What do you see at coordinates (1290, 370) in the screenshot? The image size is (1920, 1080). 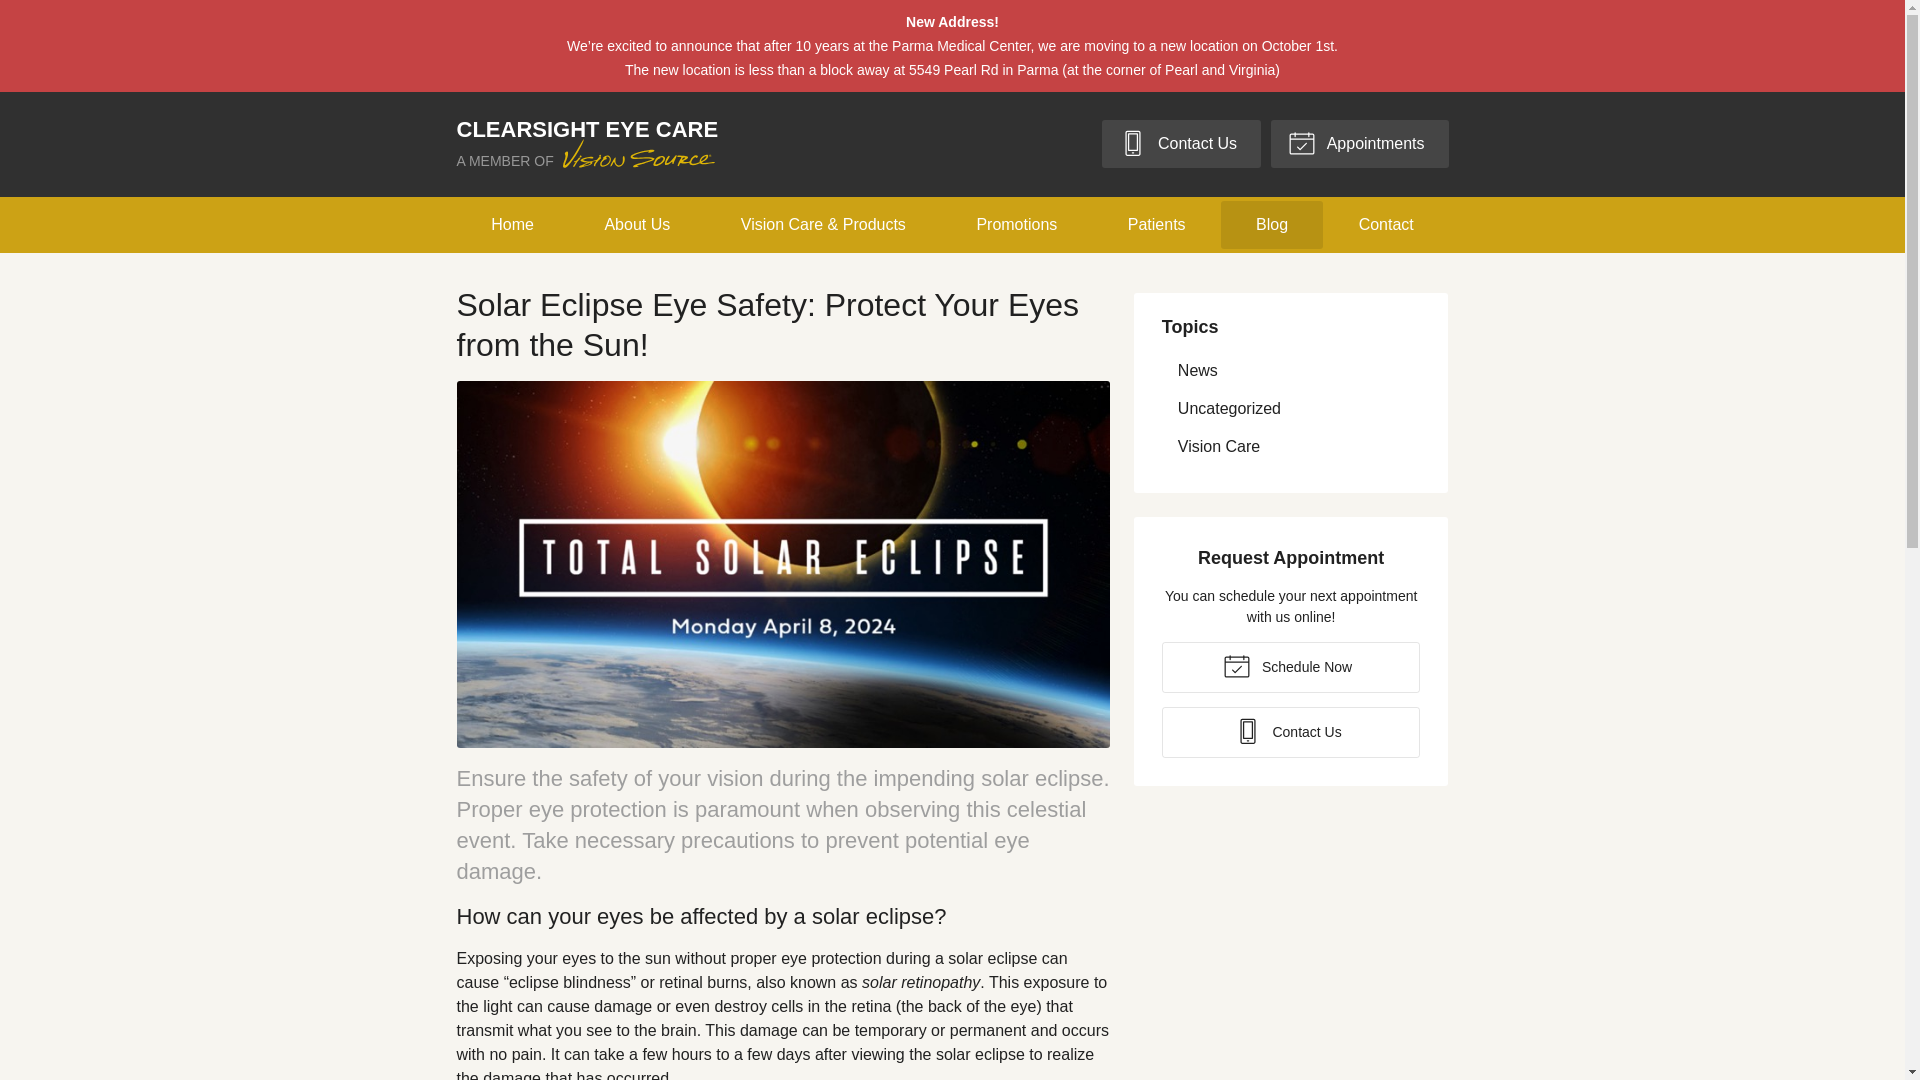 I see `News` at bounding box center [1290, 370].